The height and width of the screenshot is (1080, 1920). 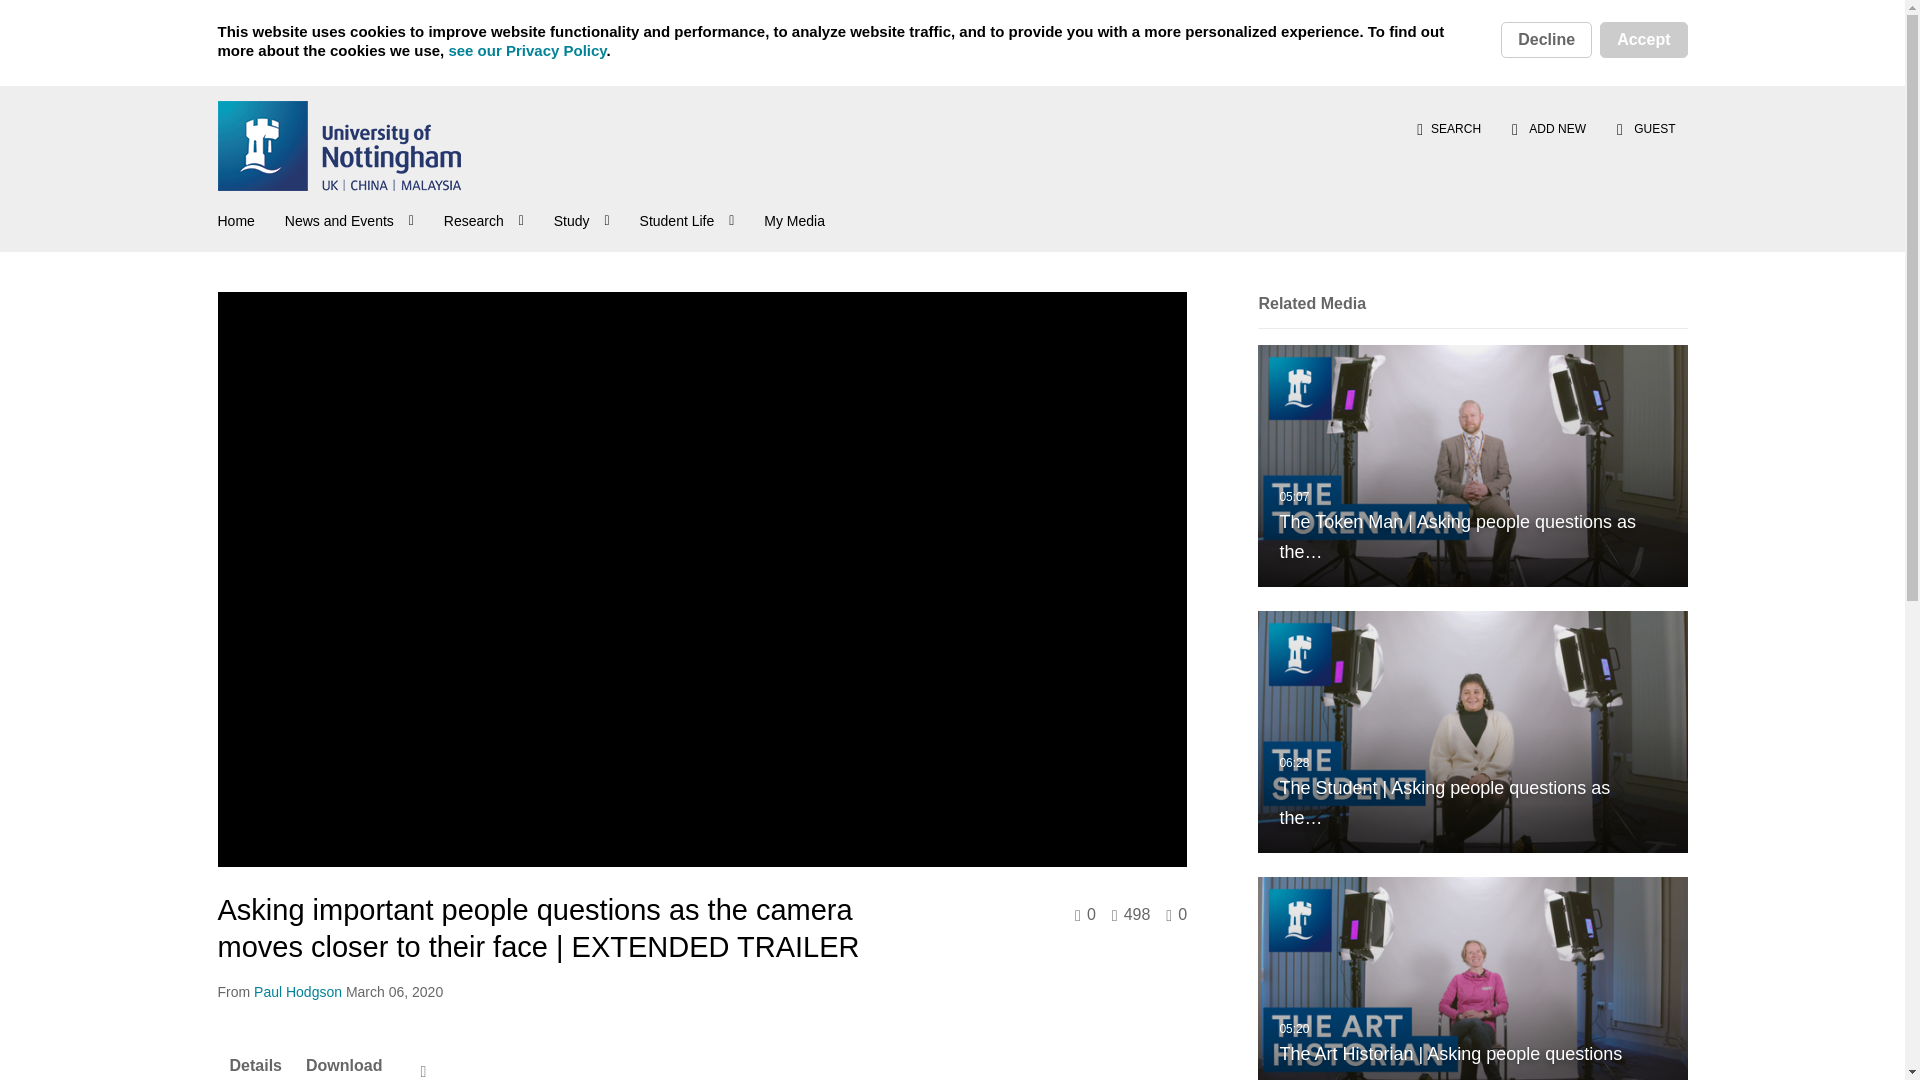 I want to click on see our Privacy Policy, so click(x=526, y=50).